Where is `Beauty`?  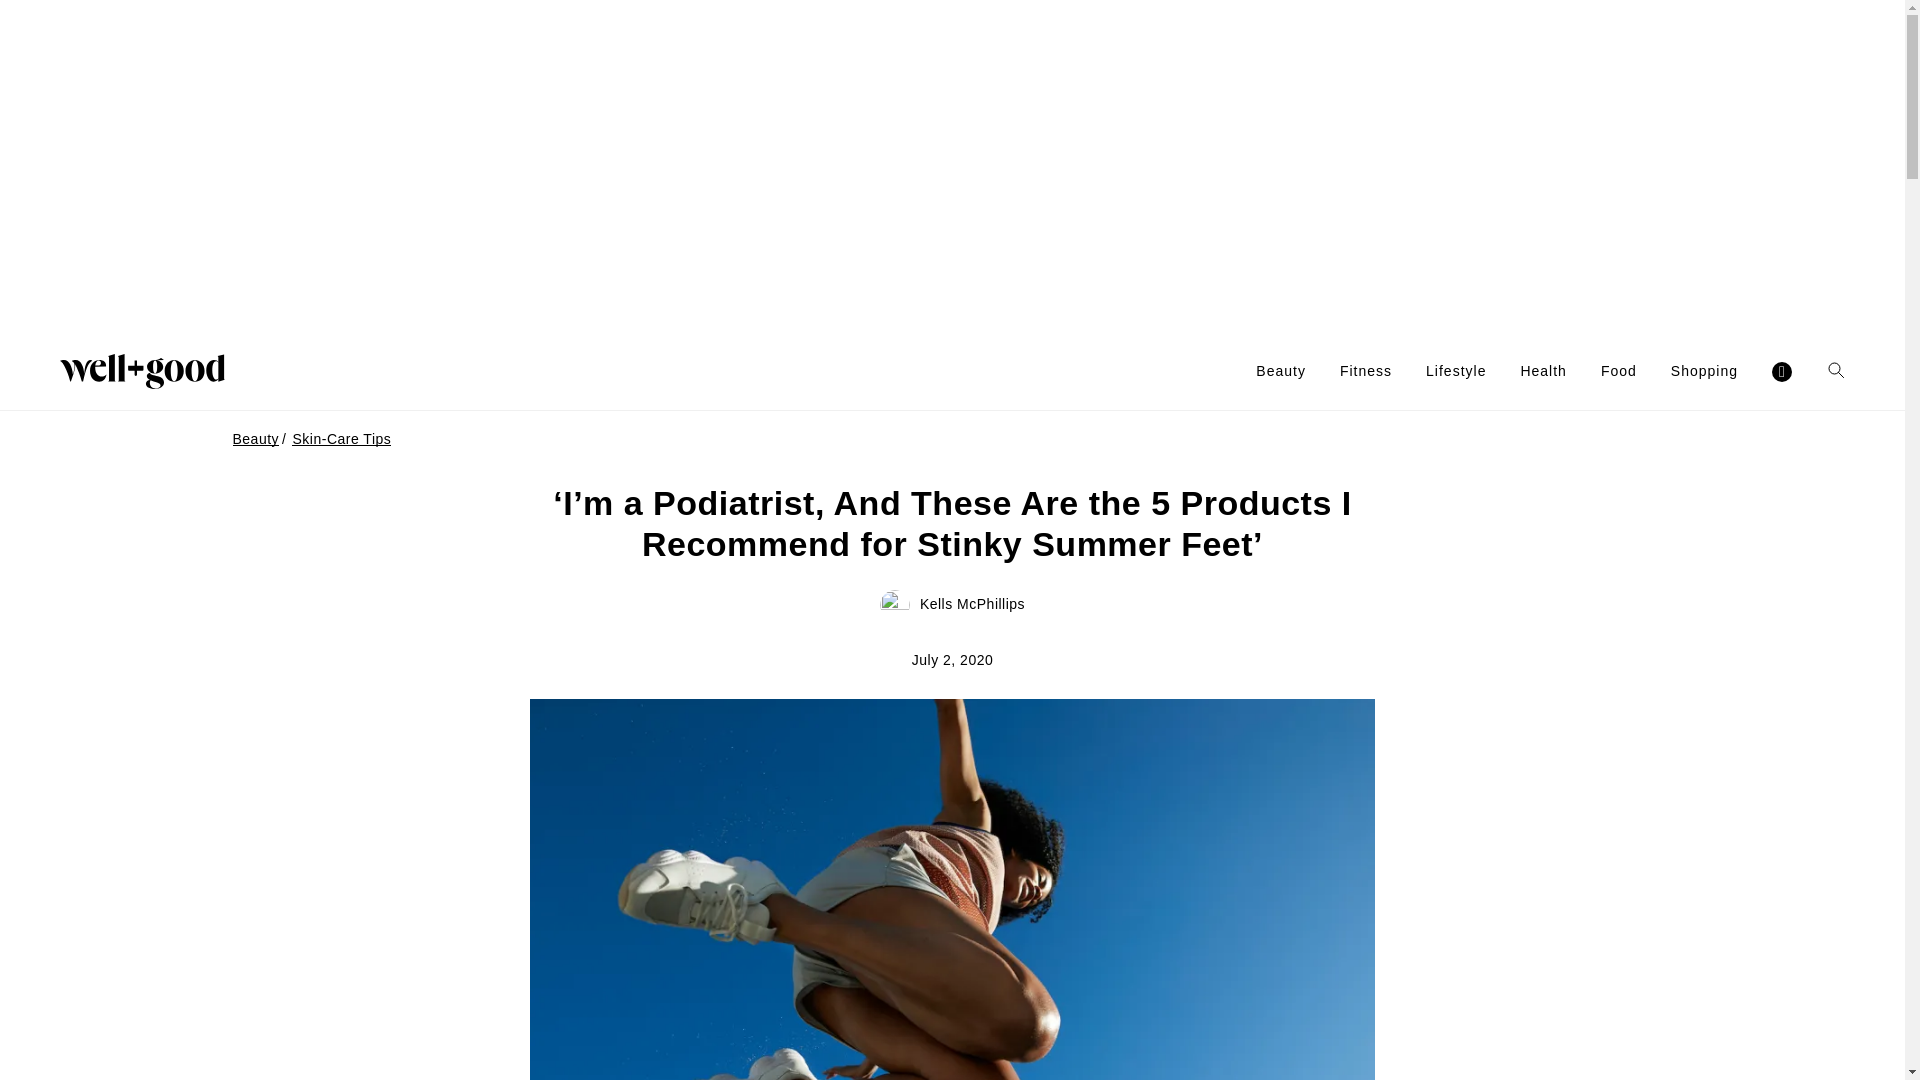 Beauty is located at coordinates (1280, 371).